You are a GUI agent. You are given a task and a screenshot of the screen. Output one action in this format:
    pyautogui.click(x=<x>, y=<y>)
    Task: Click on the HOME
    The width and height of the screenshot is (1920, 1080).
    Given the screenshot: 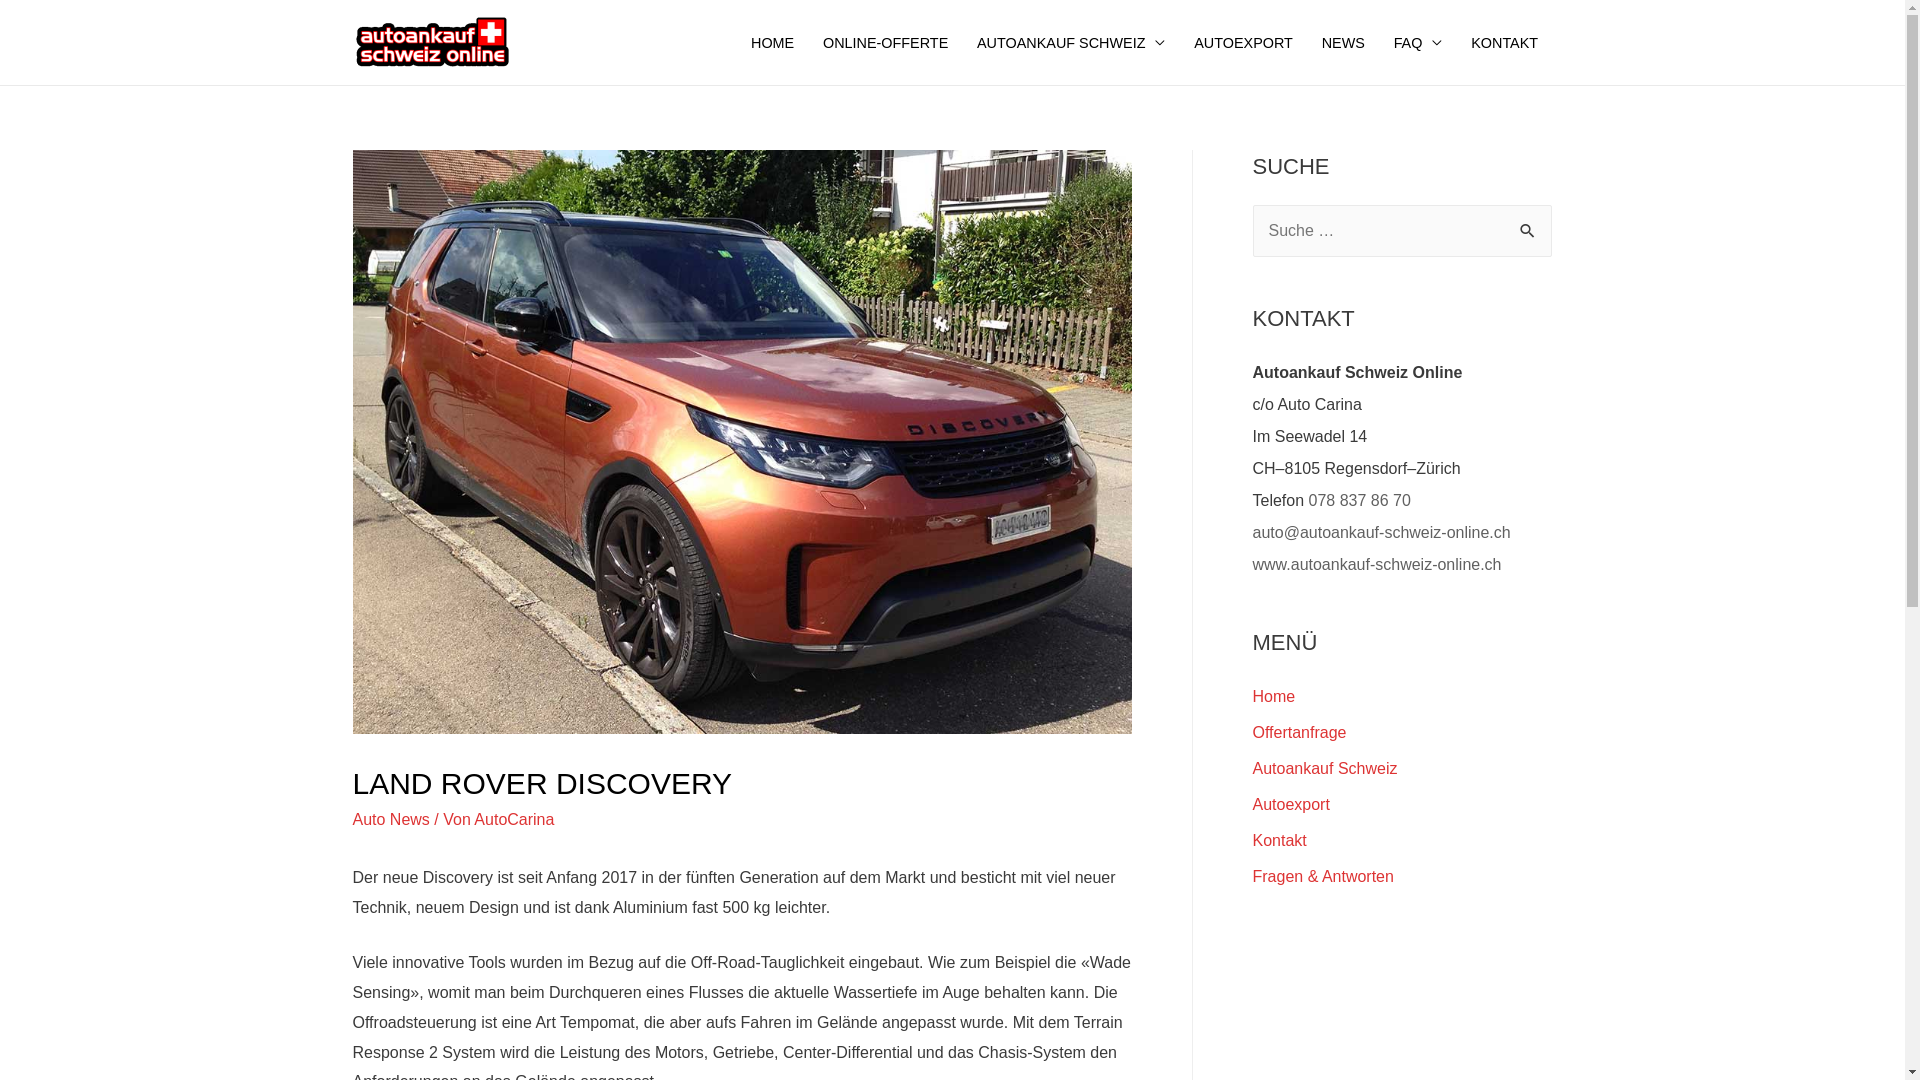 What is the action you would take?
    pyautogui.click(x=773, y=42)
    